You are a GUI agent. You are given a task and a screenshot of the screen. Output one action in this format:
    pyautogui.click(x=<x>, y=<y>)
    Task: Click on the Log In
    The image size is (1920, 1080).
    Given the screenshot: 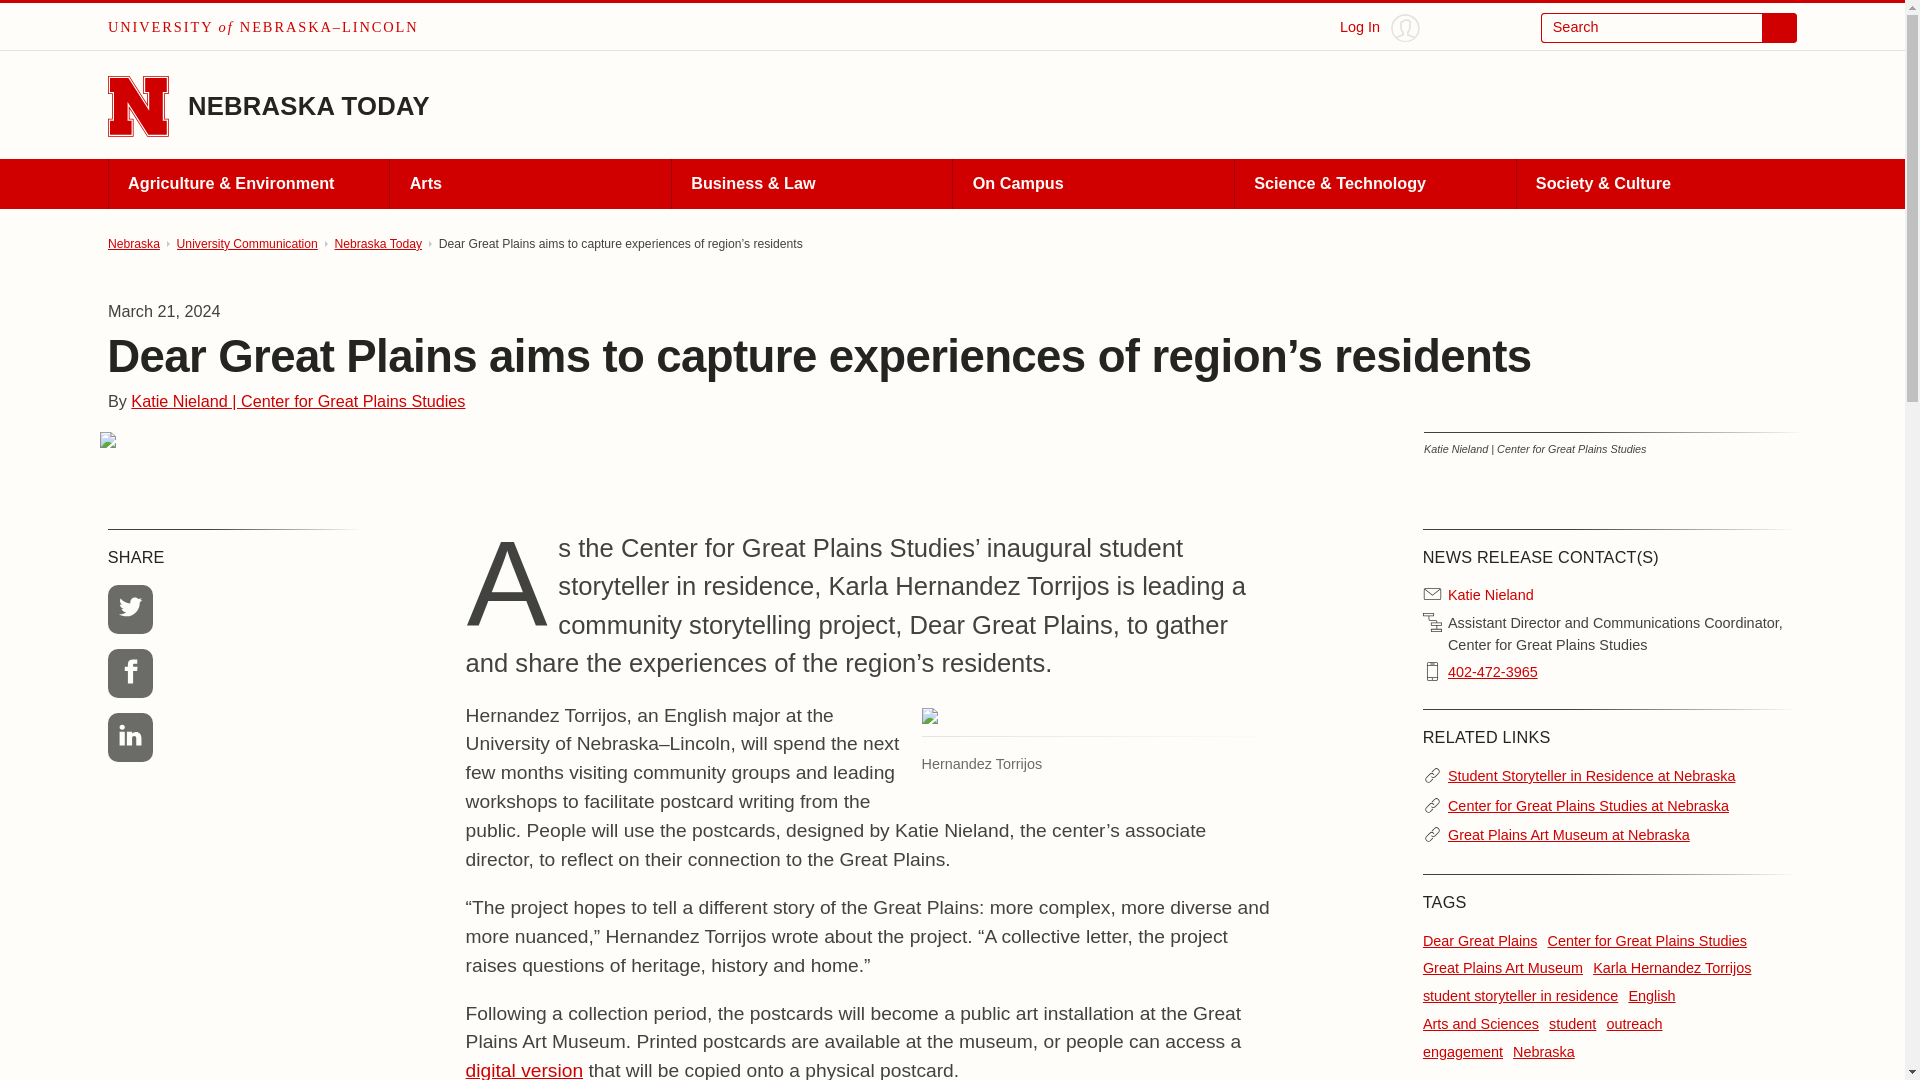 What is the action you would take?
    pyautogui.click(x=1380, y=28)
    